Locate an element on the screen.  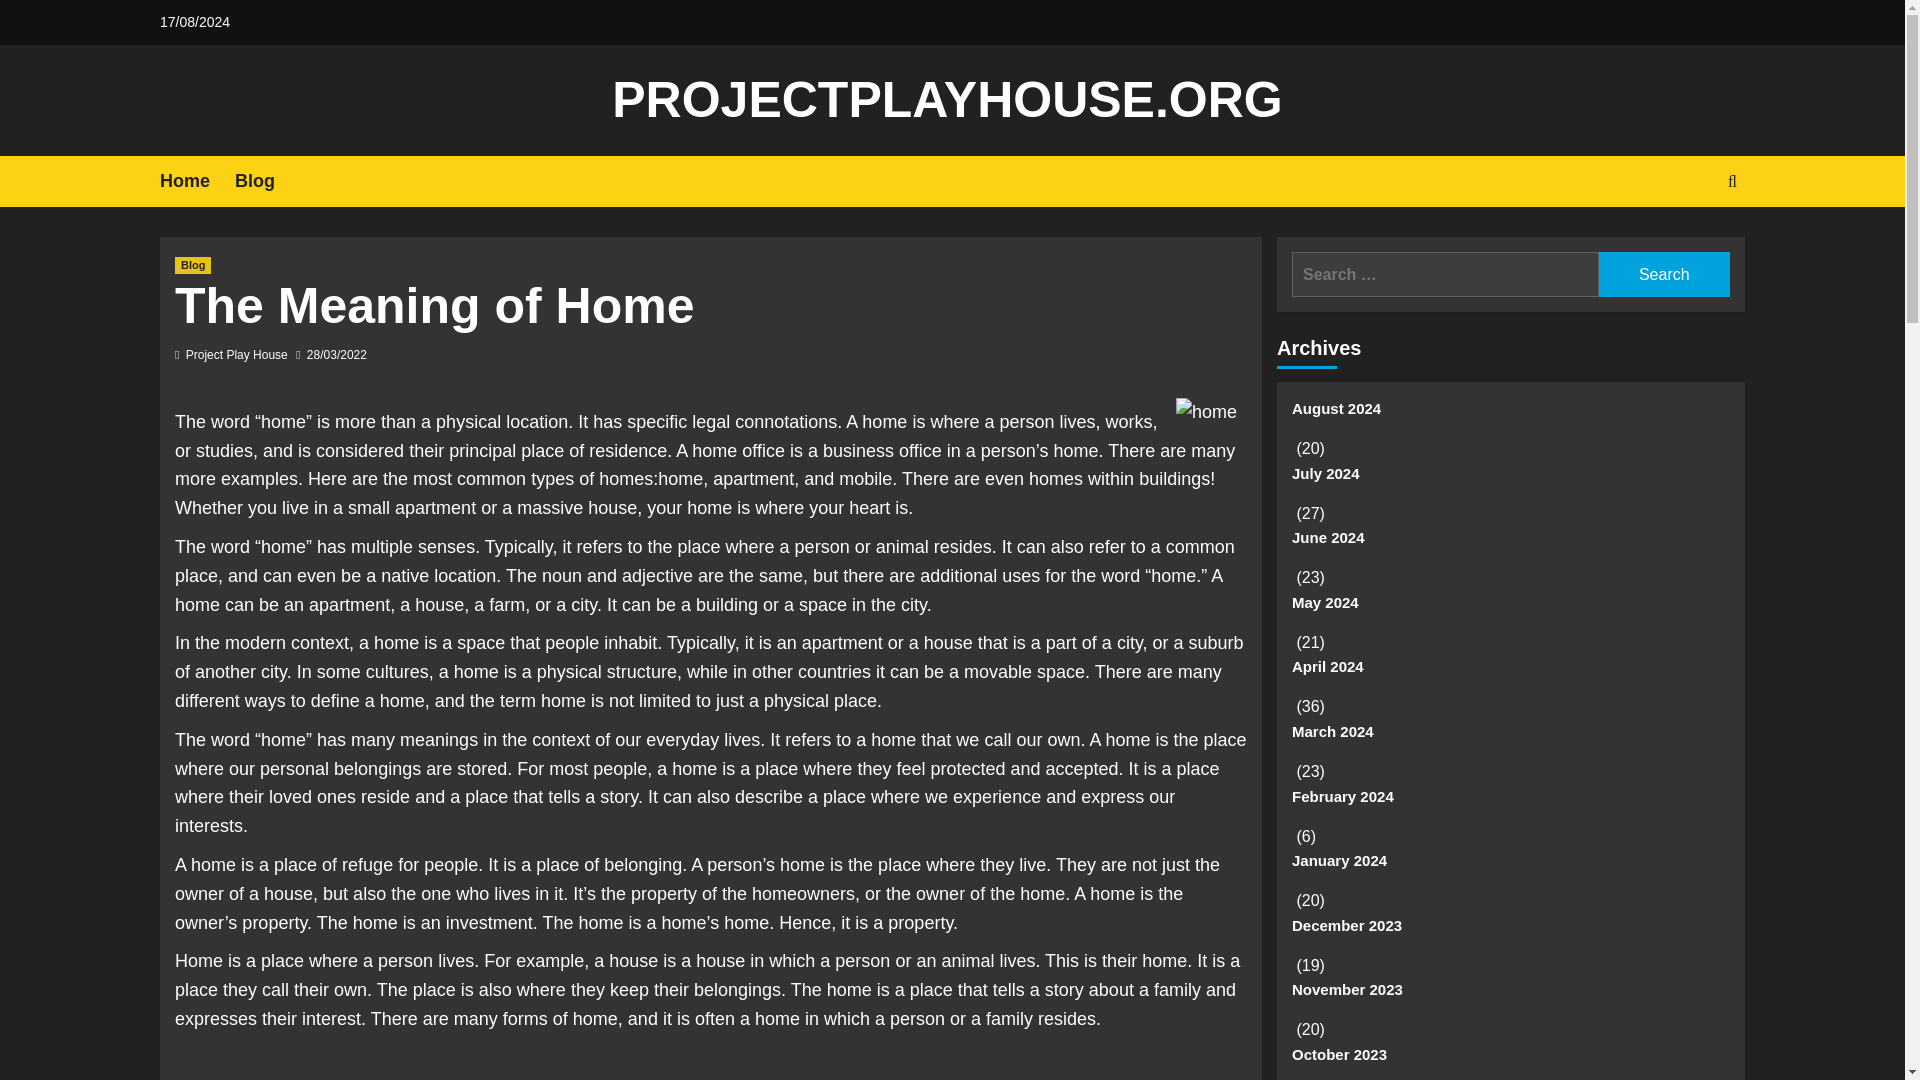
July 2024 is located at coordinates (1510, 482).